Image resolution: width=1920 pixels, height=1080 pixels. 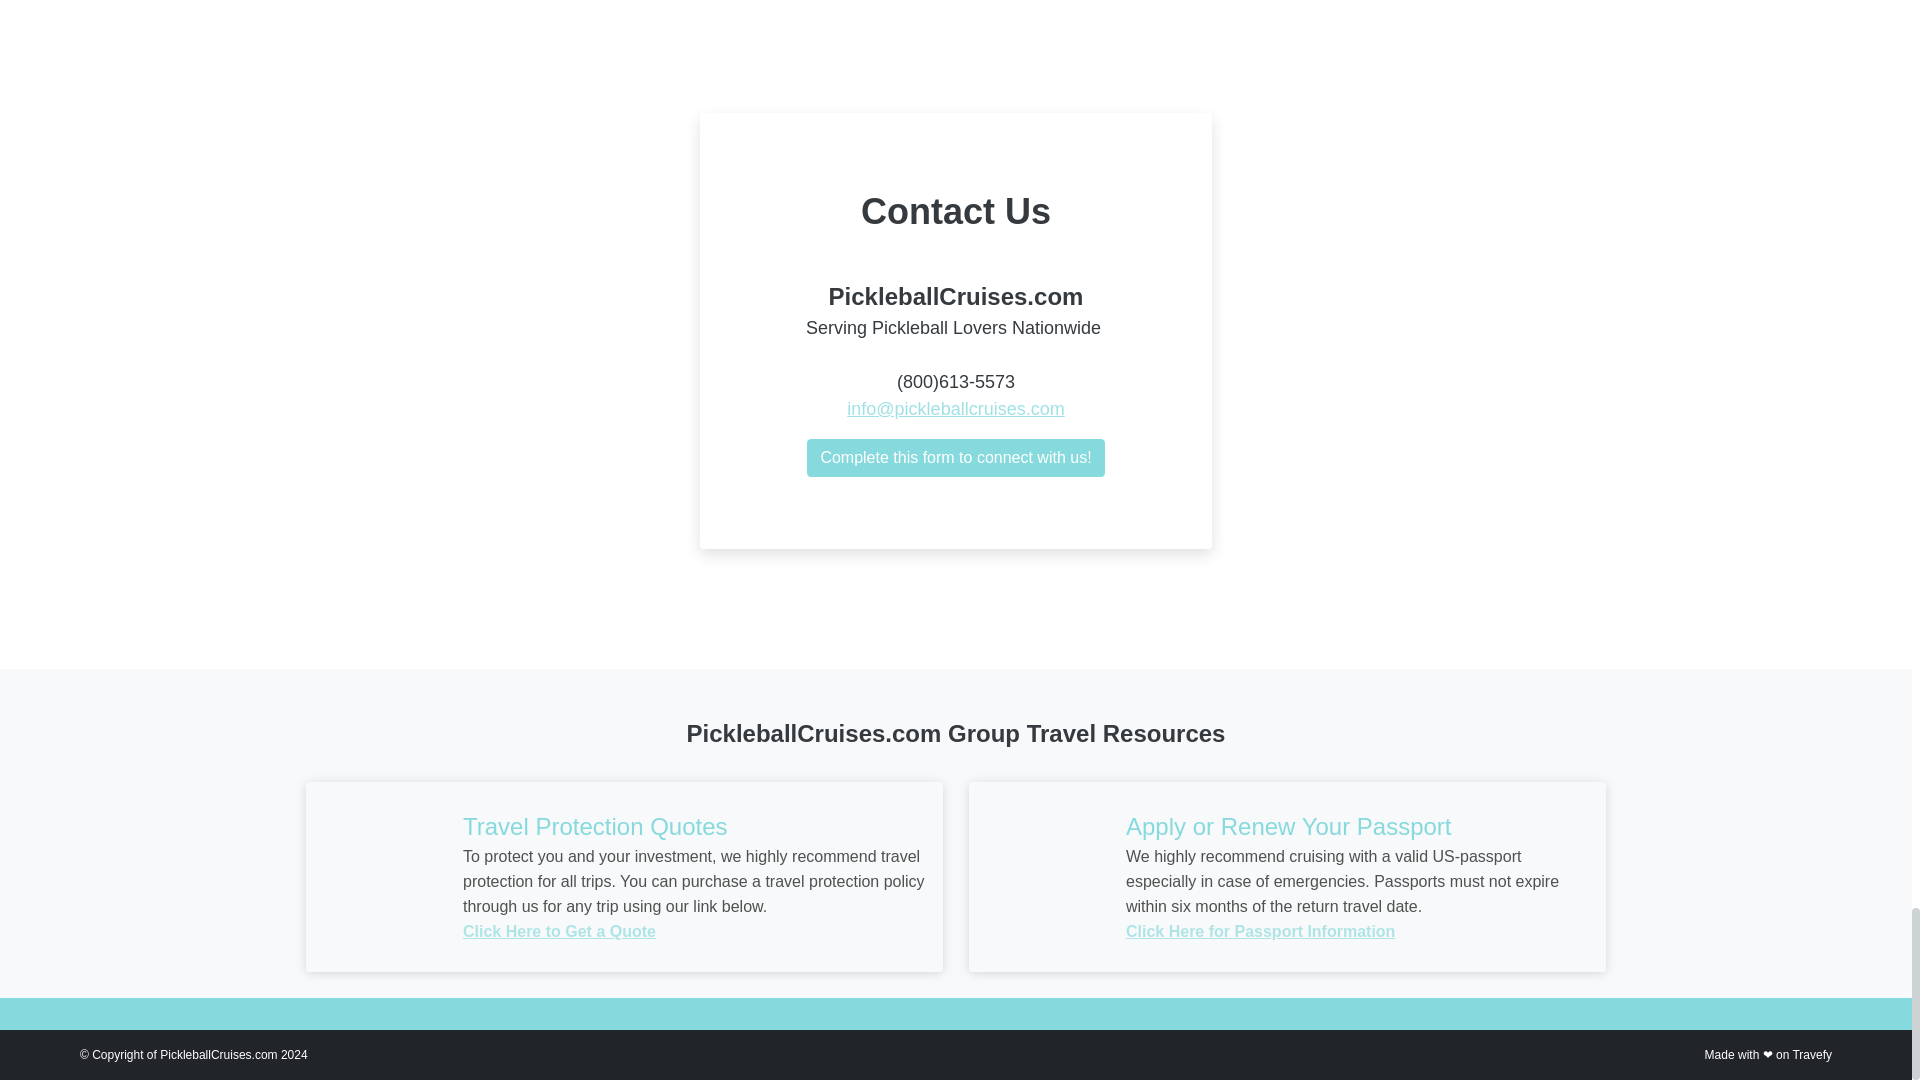 I want to click on Click Here for Passport Information, so click(x=1260, y=931).